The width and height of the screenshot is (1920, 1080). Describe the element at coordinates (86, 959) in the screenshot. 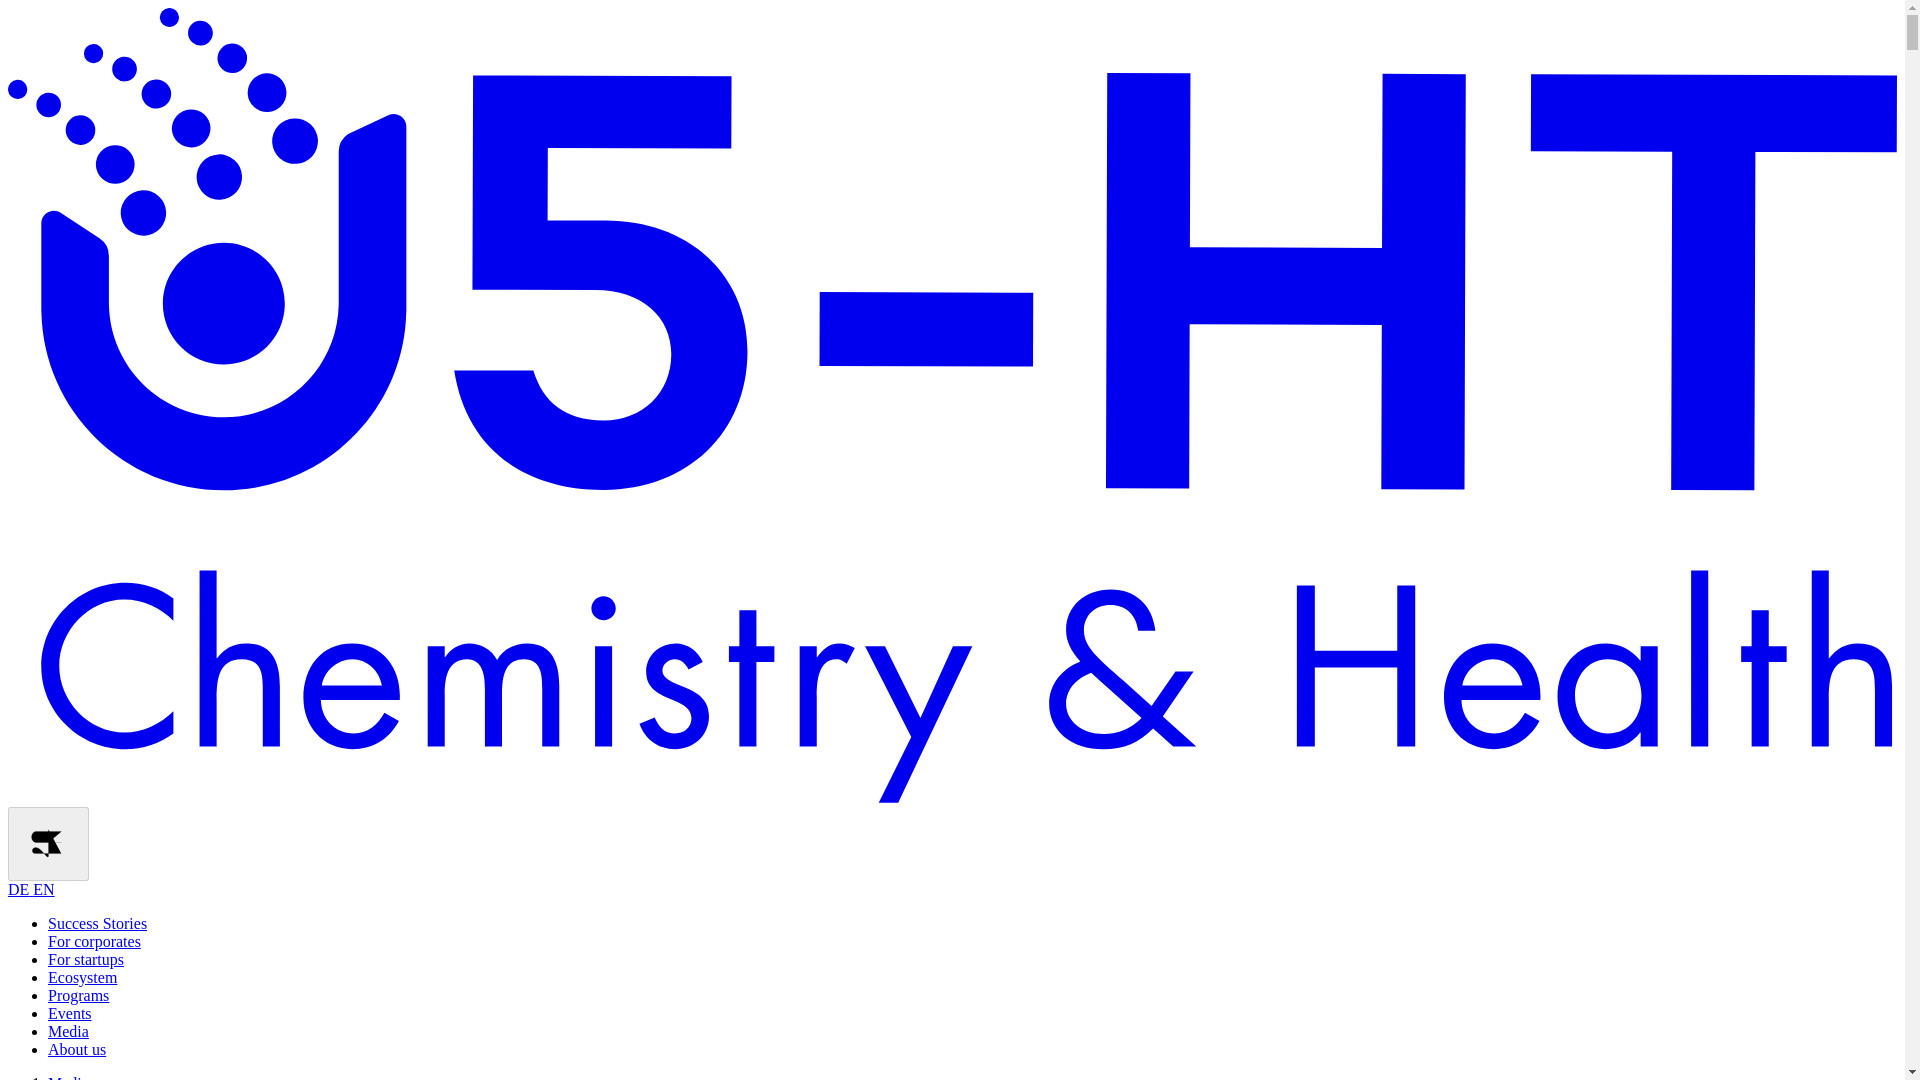

I see `For startups` at that location.